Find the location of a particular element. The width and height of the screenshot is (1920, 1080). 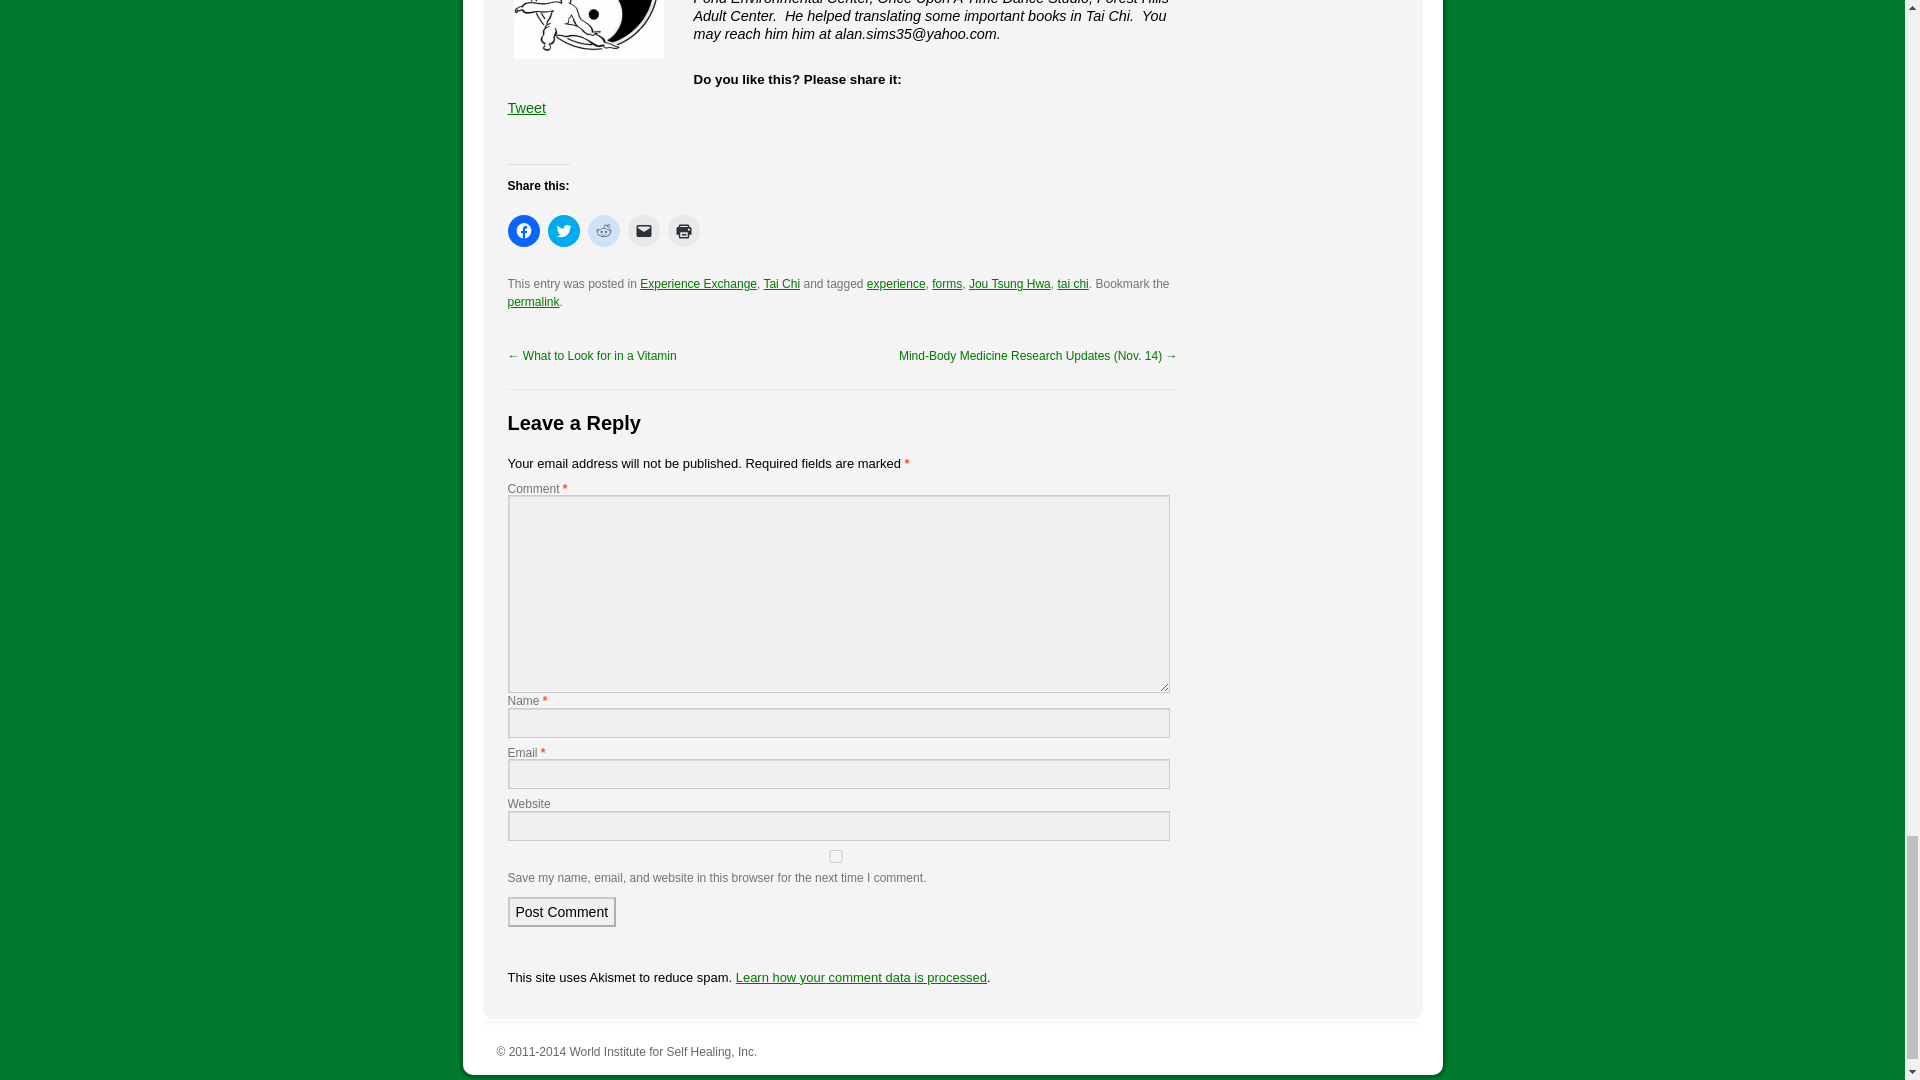

yes is located at coordinates (836, 856).